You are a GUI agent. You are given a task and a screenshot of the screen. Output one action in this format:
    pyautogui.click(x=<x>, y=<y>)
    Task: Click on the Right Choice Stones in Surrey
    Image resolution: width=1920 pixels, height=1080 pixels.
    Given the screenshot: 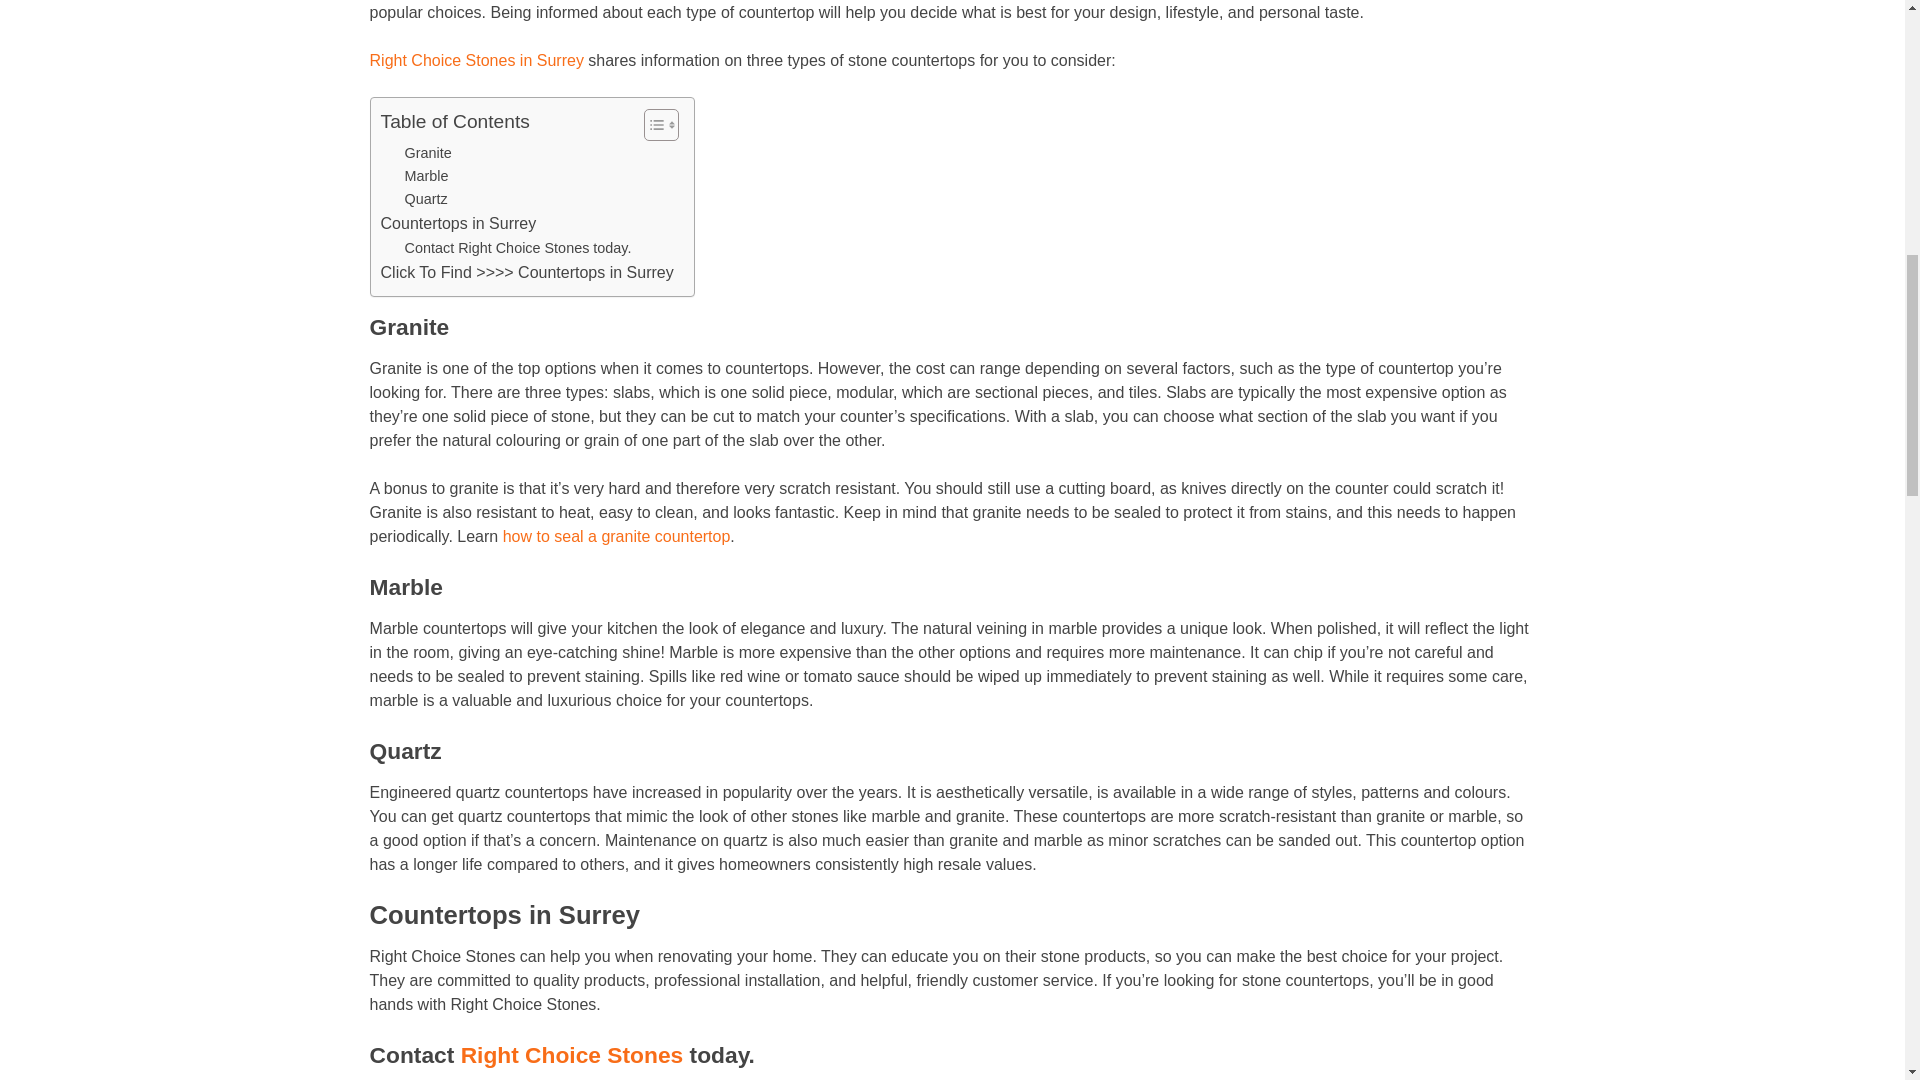 What is the action you would take?
    pyautogui.click(x=476, y=60)
    